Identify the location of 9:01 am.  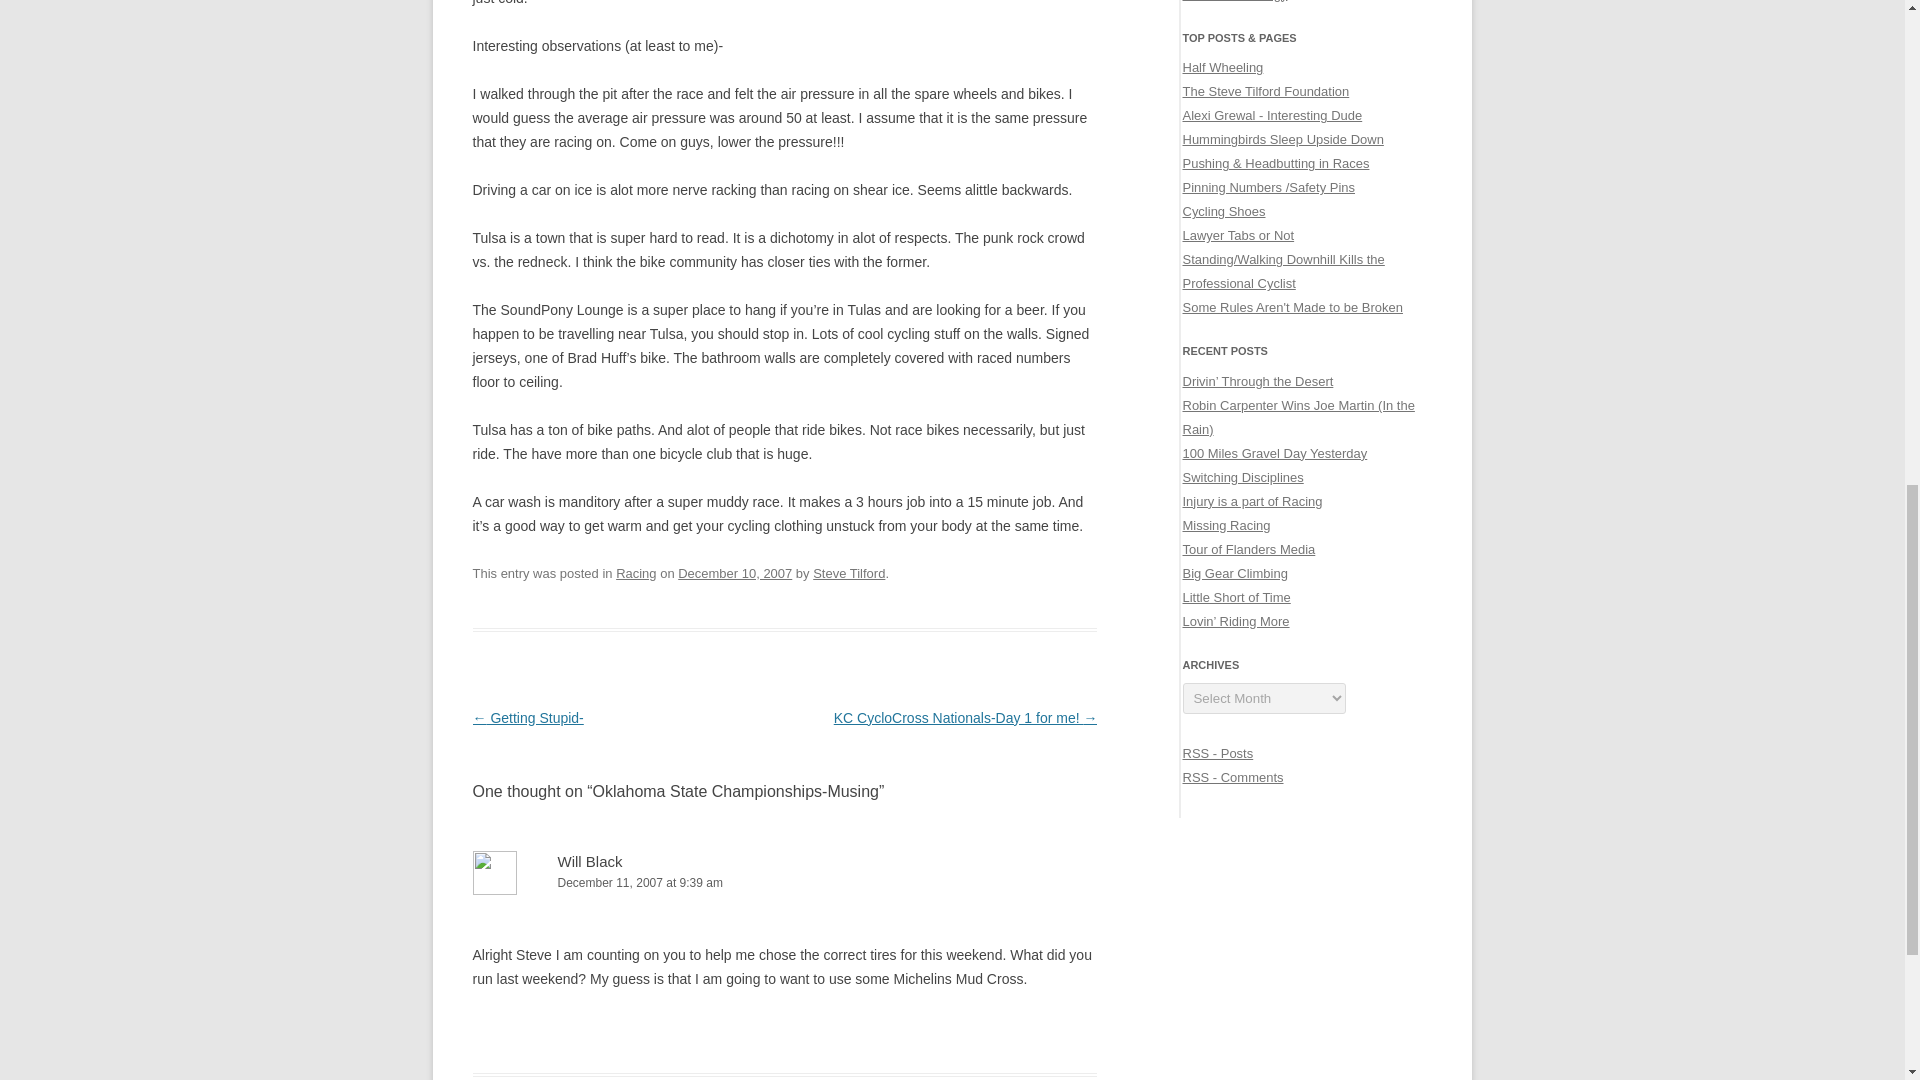
(734, 573).